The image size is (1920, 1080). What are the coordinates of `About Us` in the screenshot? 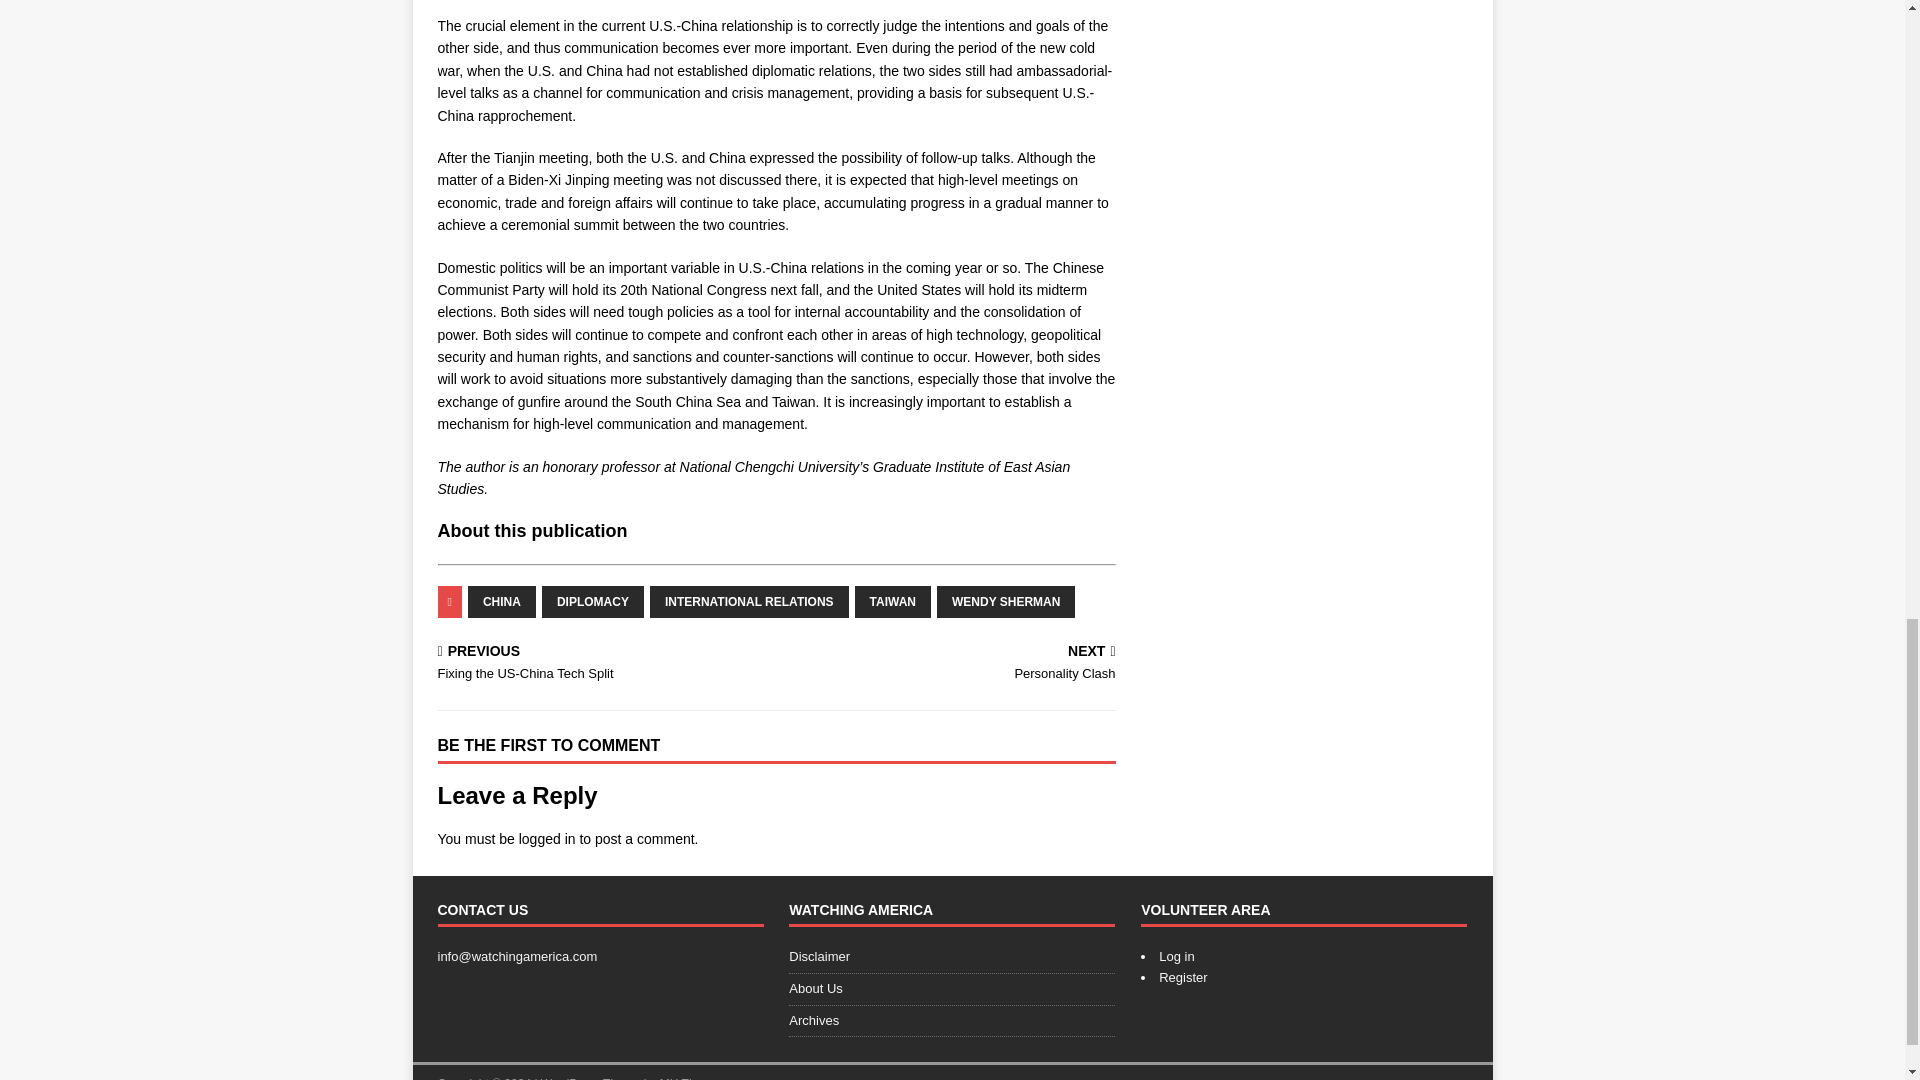 It's located at (603, 664).